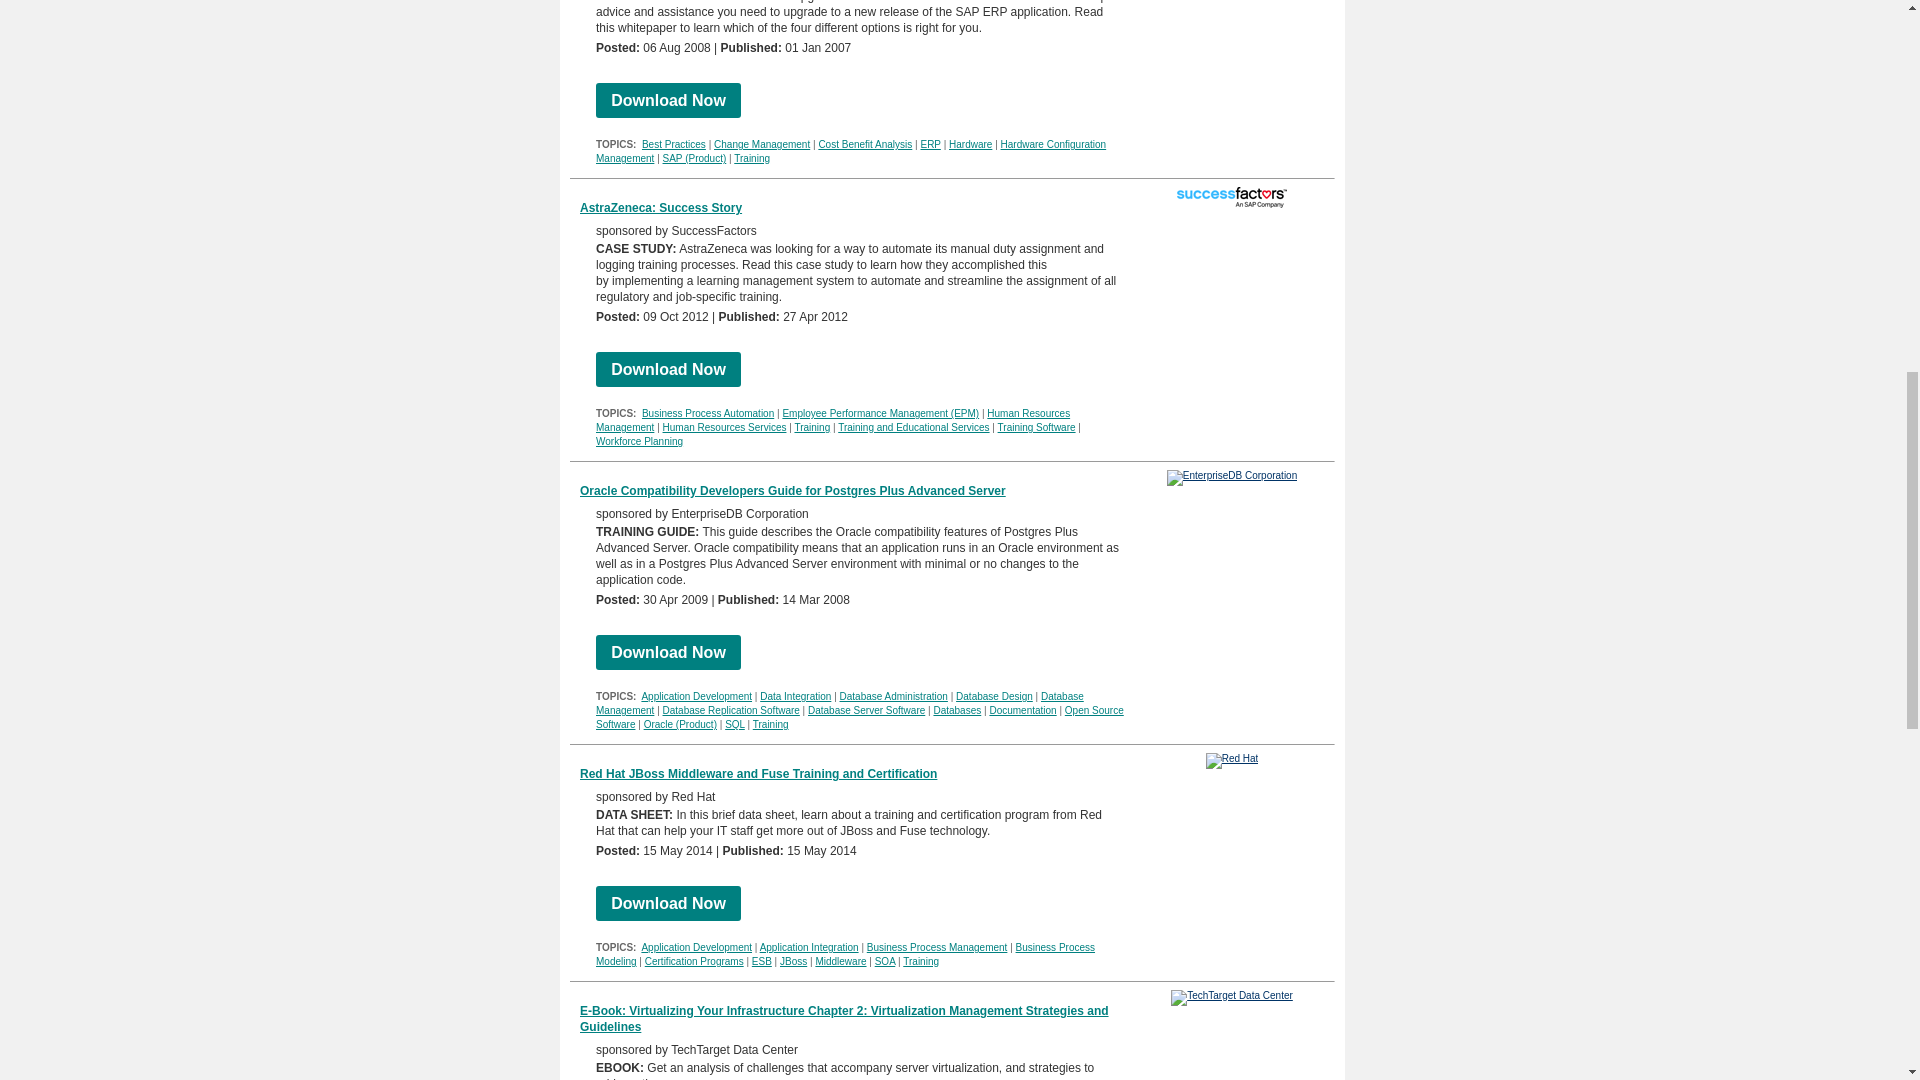 The image size is (1920, 1080). Describe the element at coordinates (850, 152) in the screenshot. I see `Hardware Configuration Management` at that location.